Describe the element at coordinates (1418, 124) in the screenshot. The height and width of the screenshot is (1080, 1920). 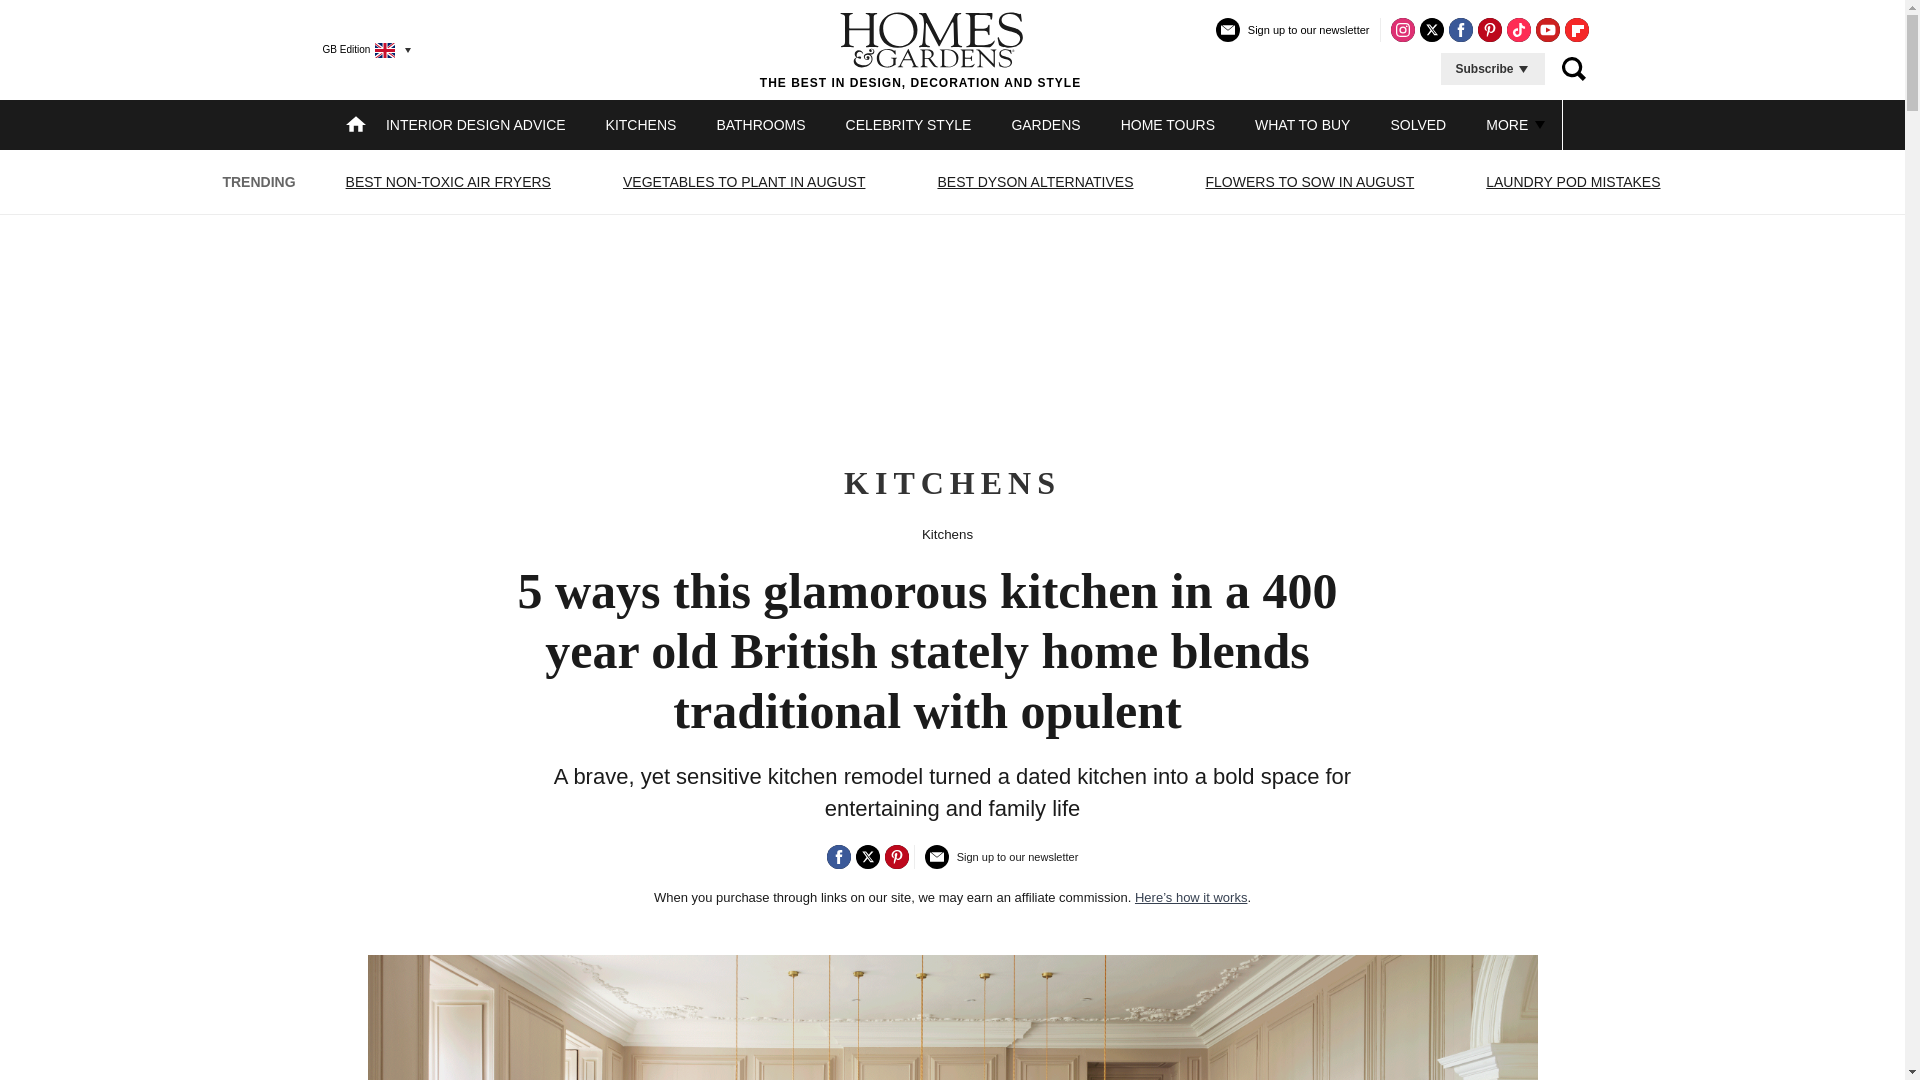
I see `SOLVED` at that location.